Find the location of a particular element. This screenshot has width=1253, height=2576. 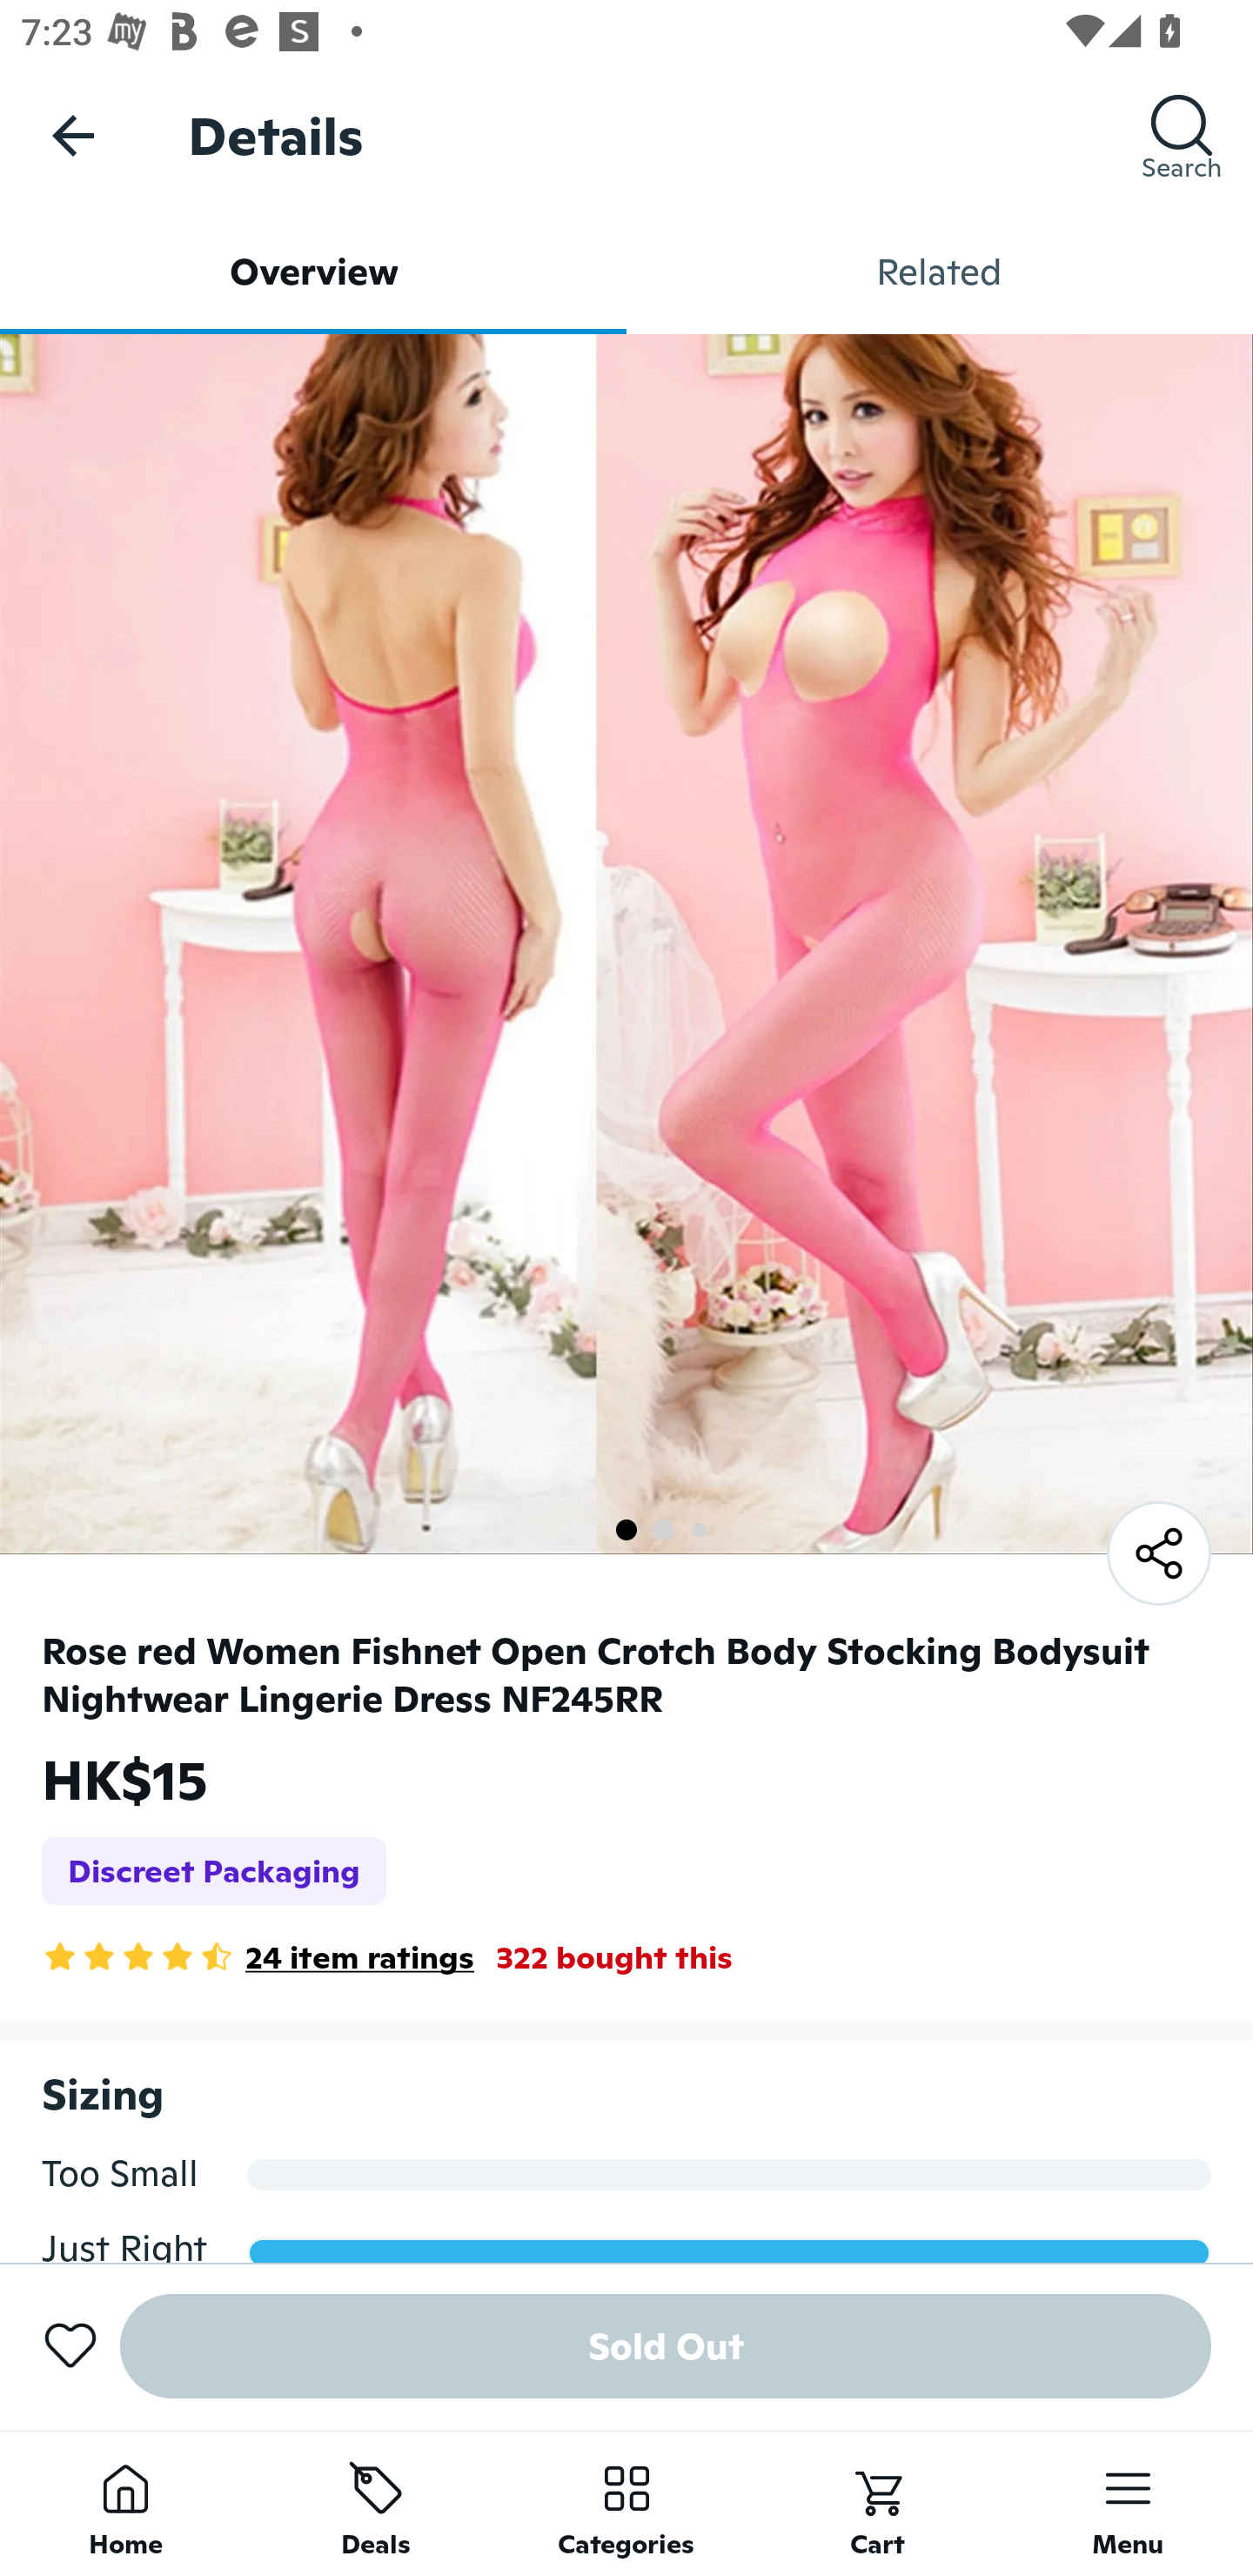

Deals is located at coordinates (376, 2503).